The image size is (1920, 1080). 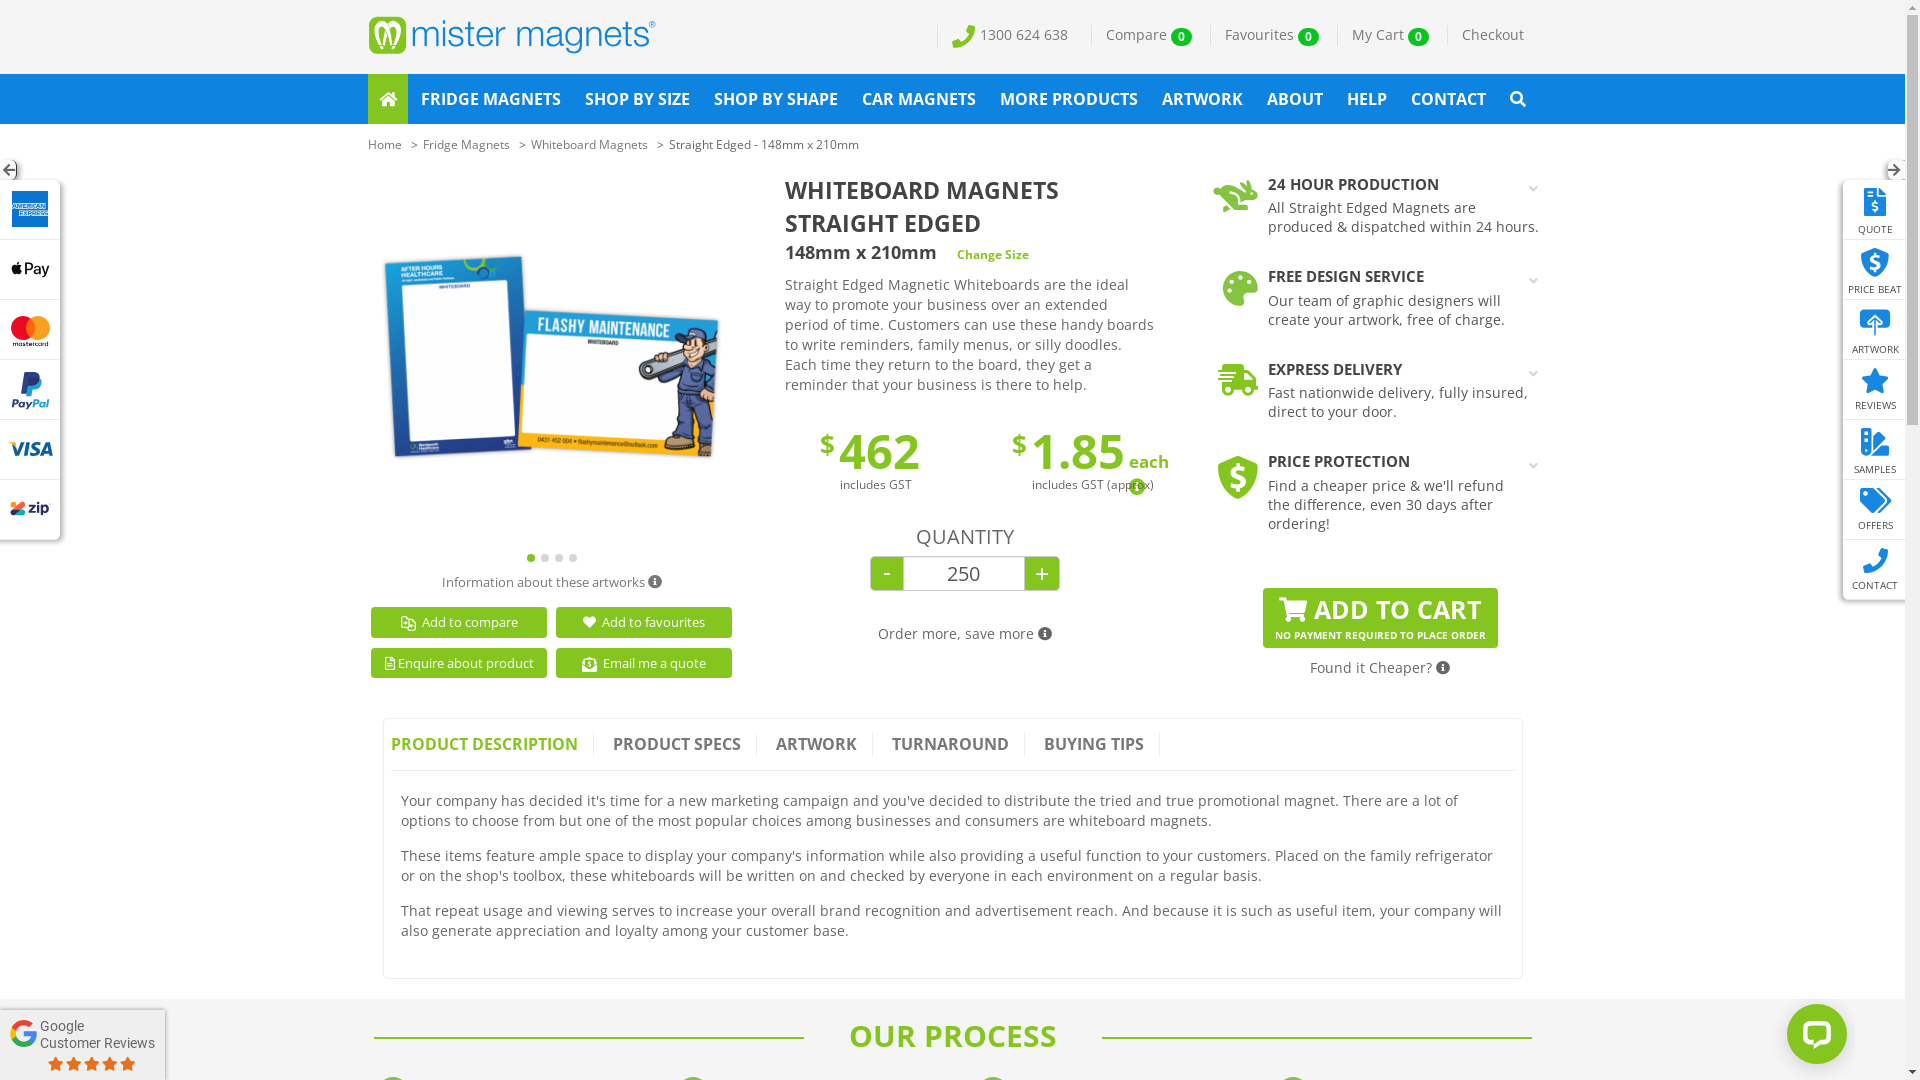 I want to click on ARTWORK, so click(x=816, y=744).